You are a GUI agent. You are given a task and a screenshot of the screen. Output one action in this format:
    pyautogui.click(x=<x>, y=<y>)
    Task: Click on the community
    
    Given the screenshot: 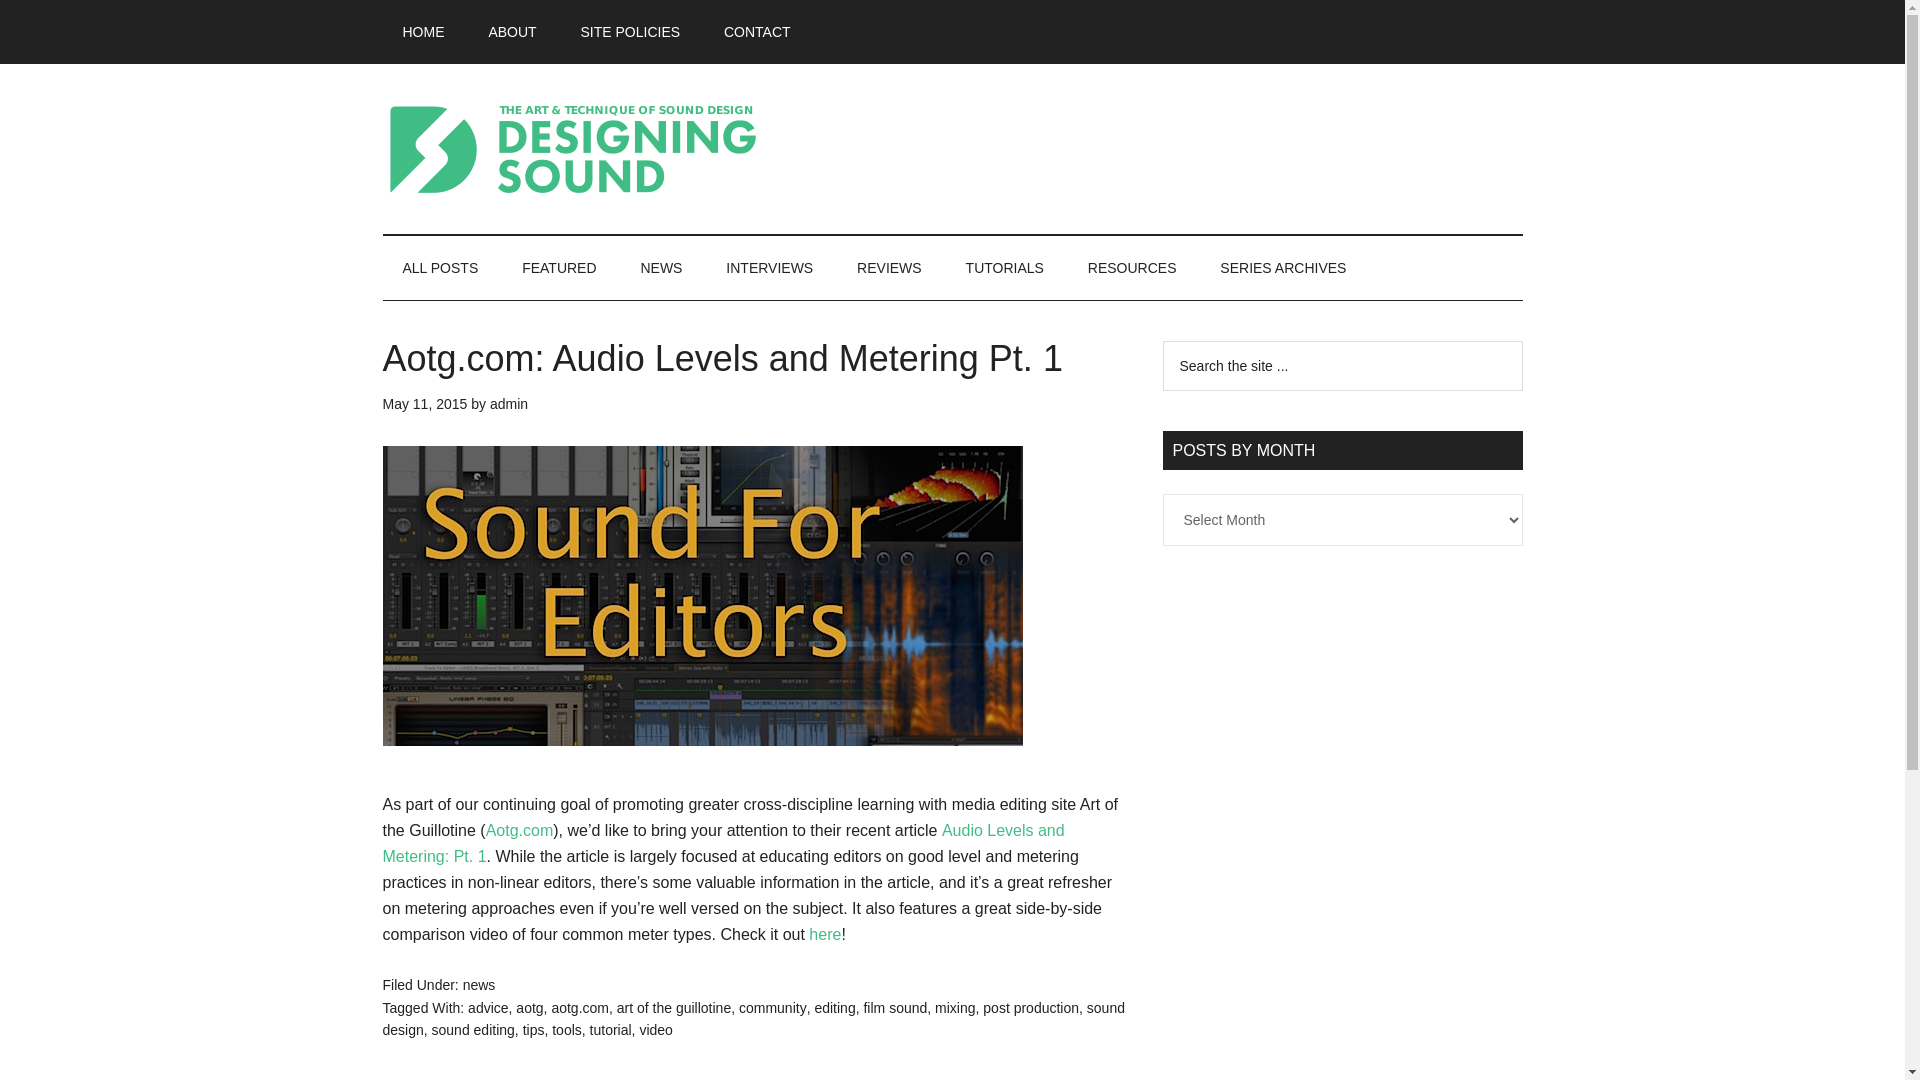 What is the action you would take?
    pyautogui.click(x=772, y=1008)
    